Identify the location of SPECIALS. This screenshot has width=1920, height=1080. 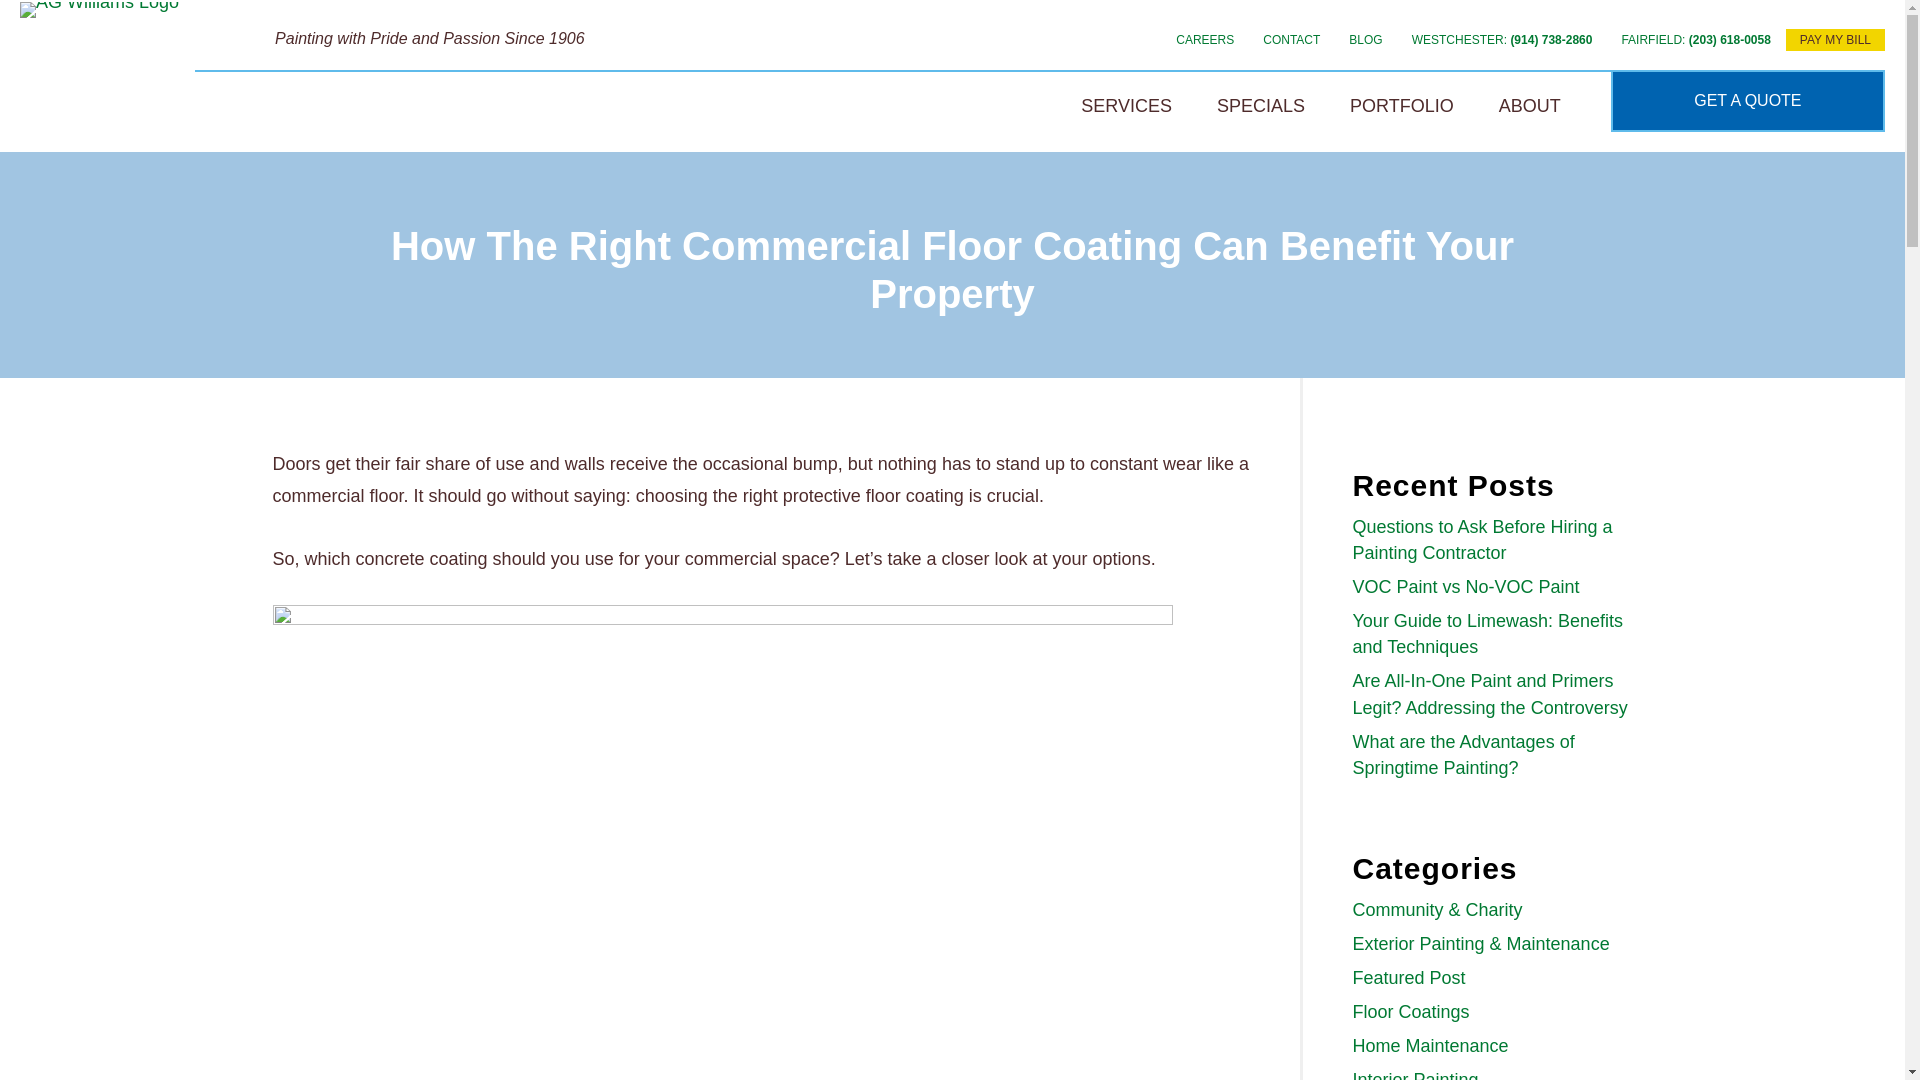
(1261, 107).